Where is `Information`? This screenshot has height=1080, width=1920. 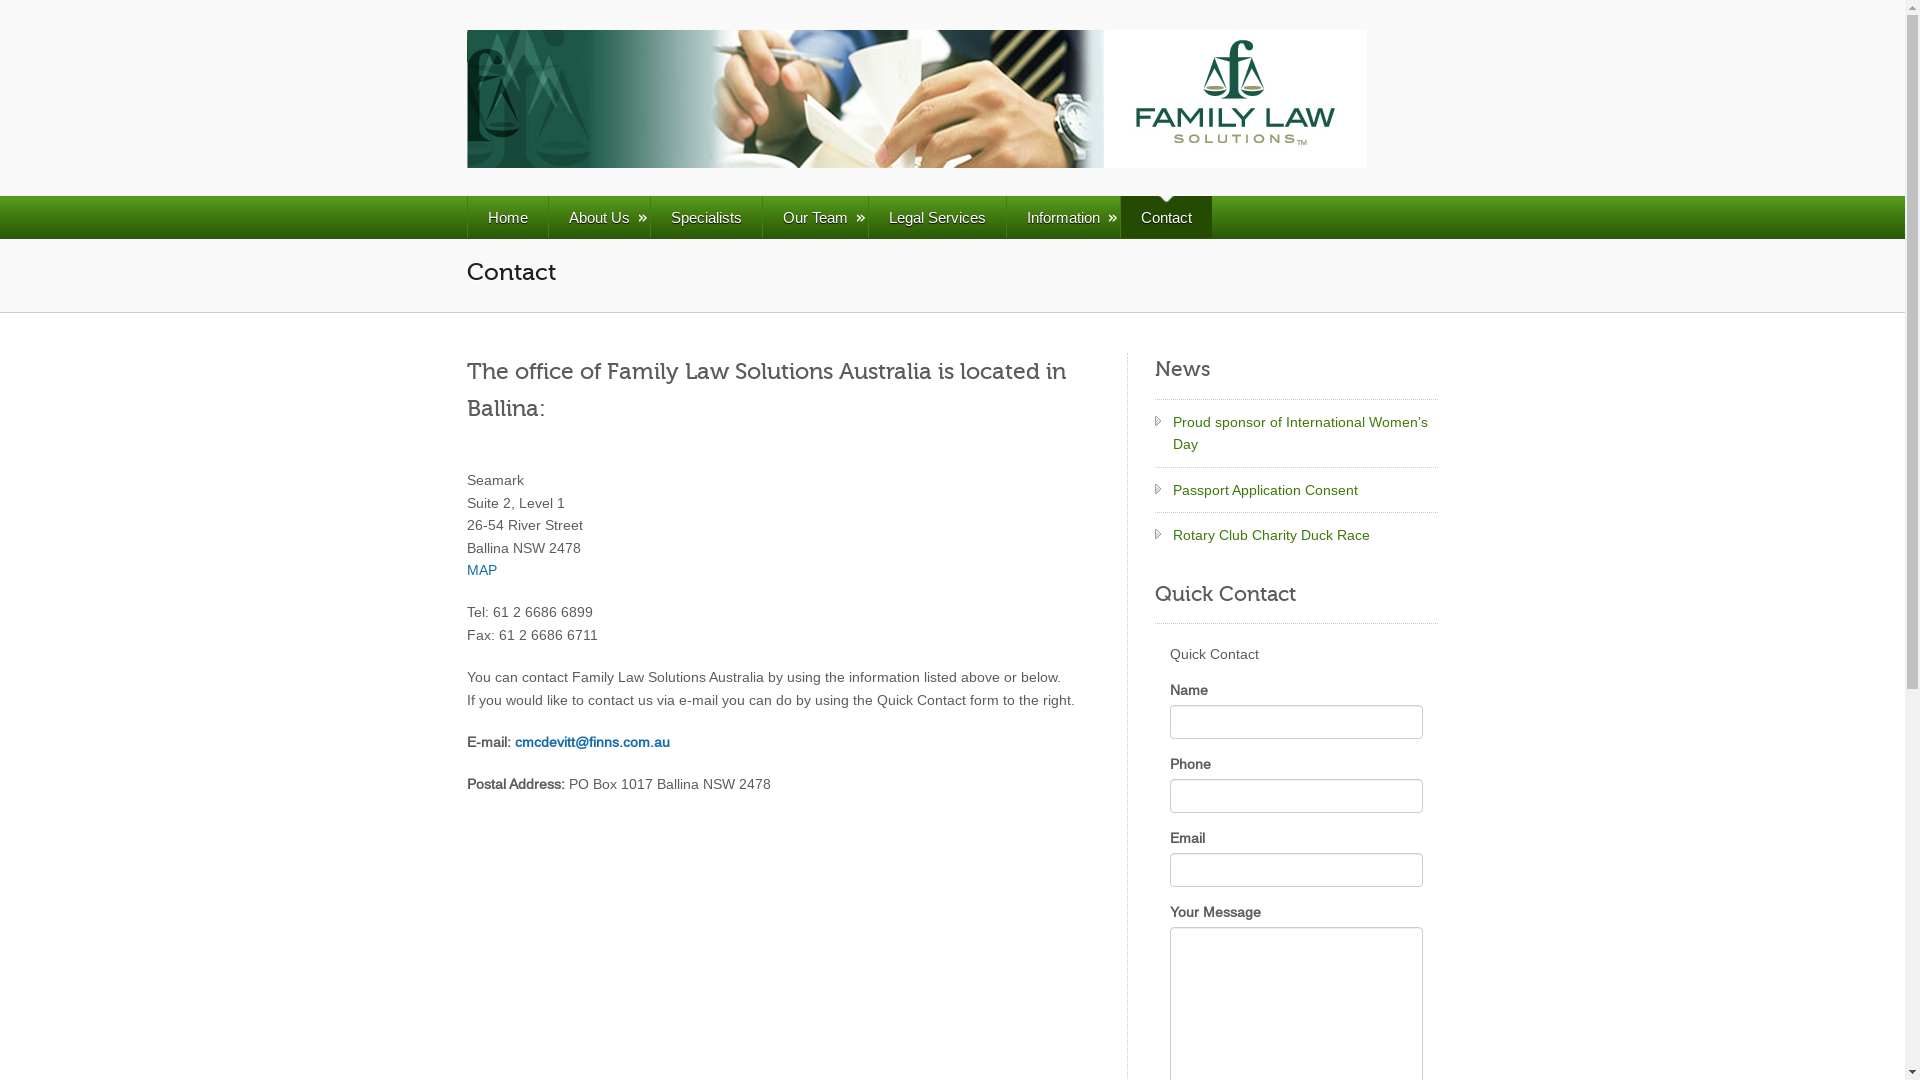
Information is located at coordinates (1063, 217).